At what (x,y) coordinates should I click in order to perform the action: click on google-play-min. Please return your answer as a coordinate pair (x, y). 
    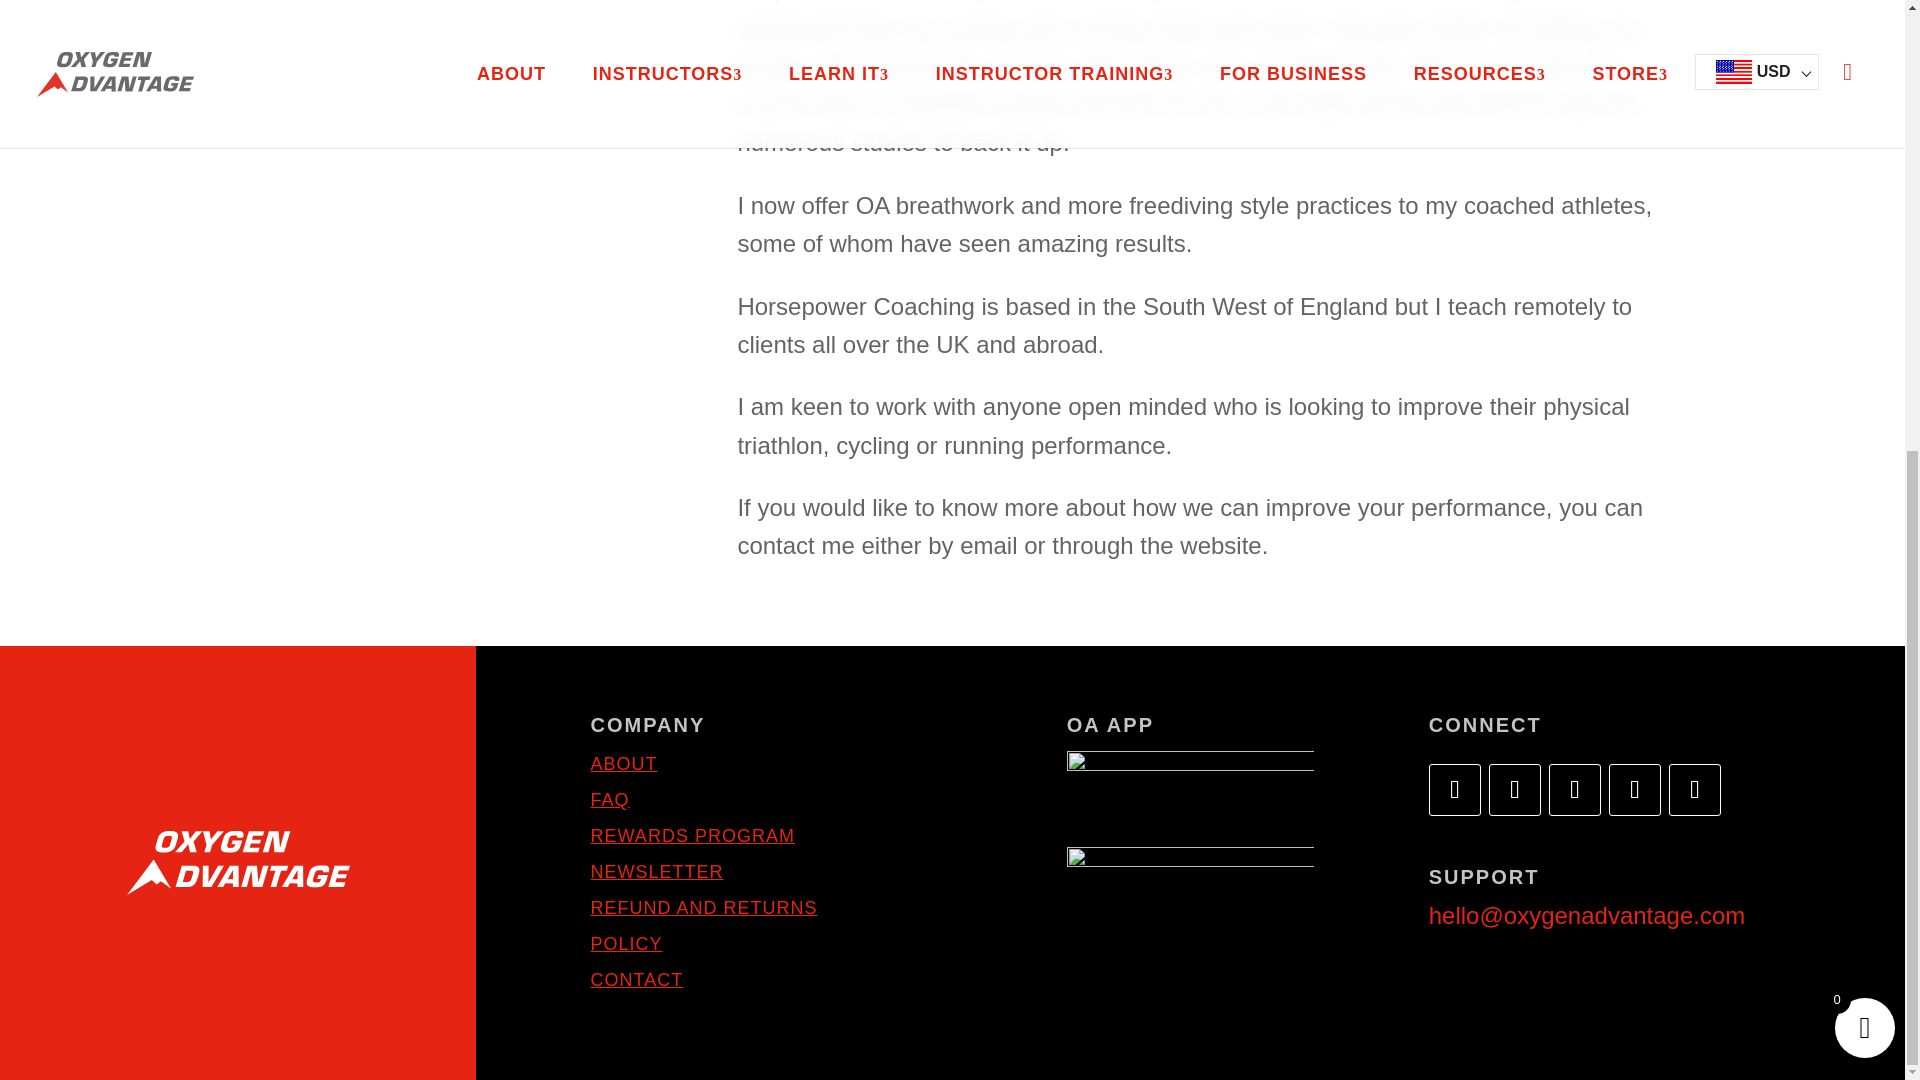
    Looking at the image, I should click on (1191, 884).